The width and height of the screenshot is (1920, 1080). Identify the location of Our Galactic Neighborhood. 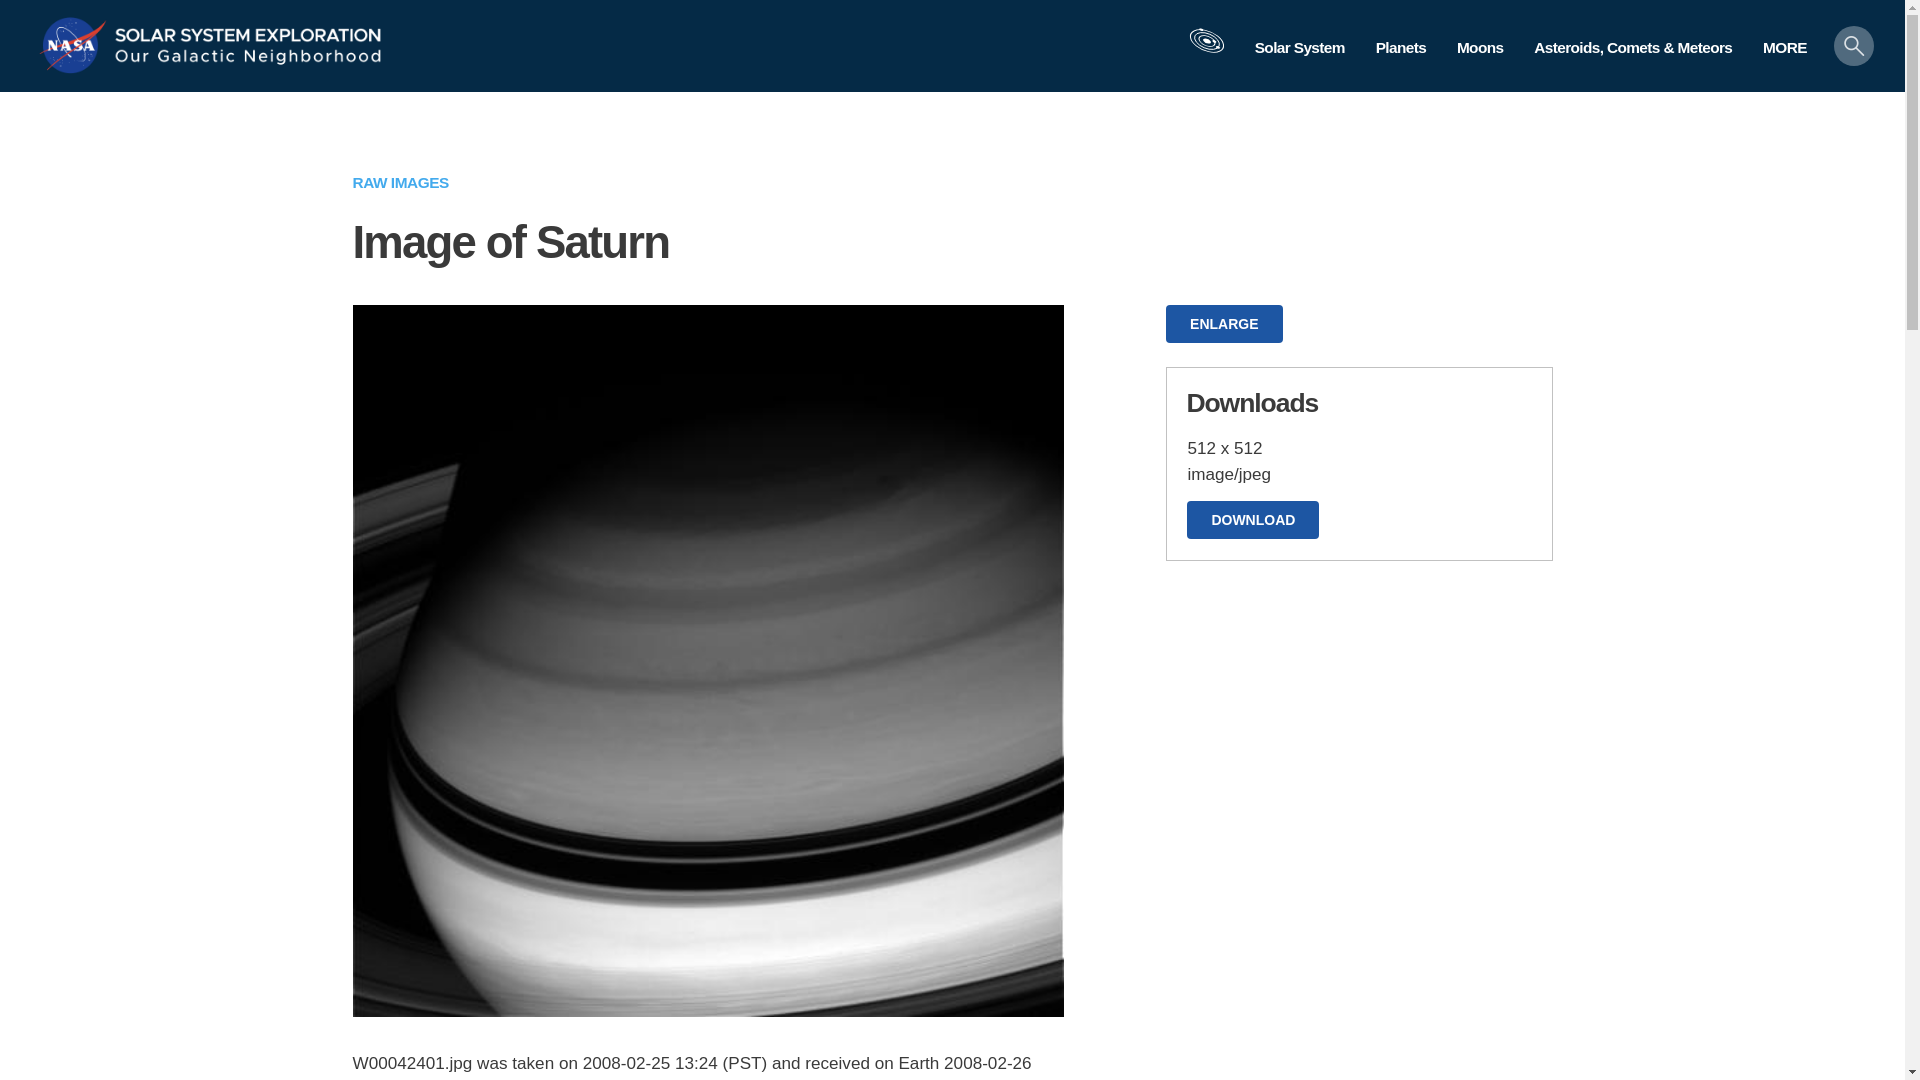
(248, 60).